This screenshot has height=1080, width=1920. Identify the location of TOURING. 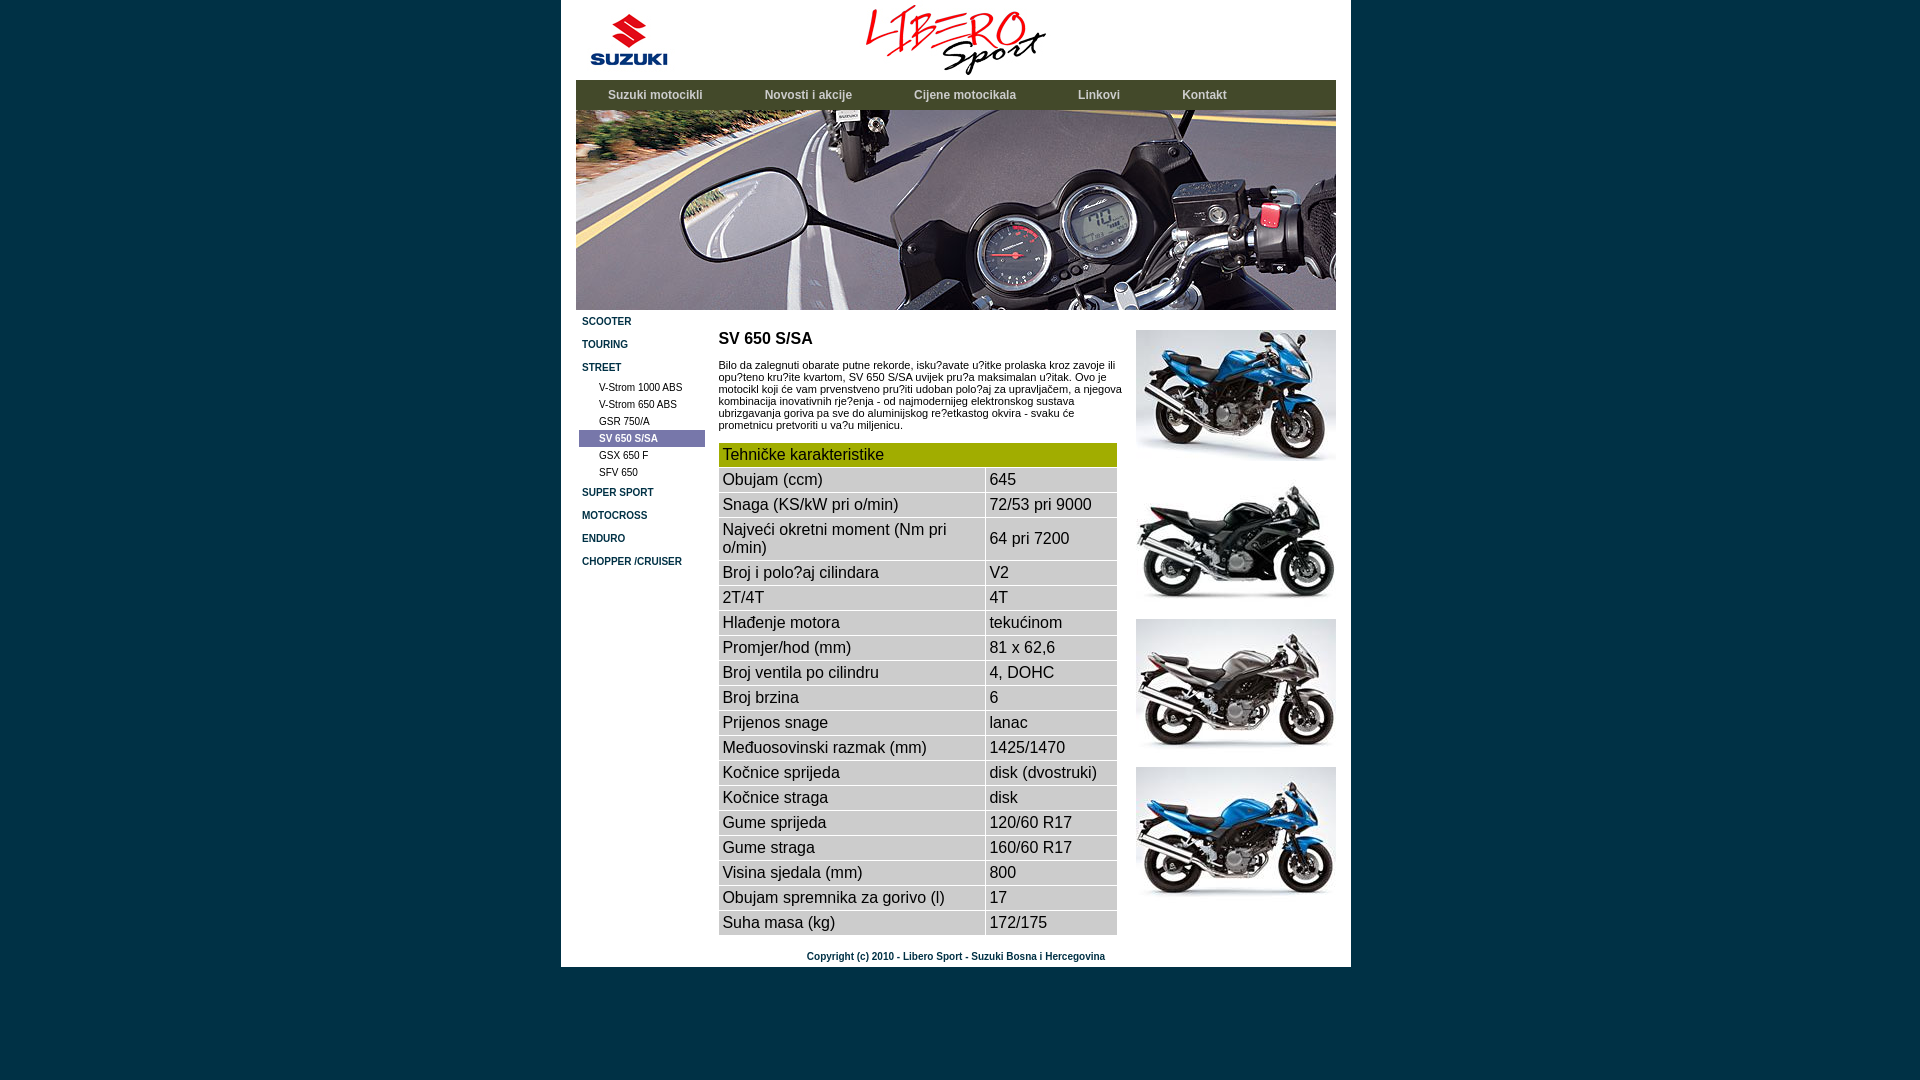
(642, 344).